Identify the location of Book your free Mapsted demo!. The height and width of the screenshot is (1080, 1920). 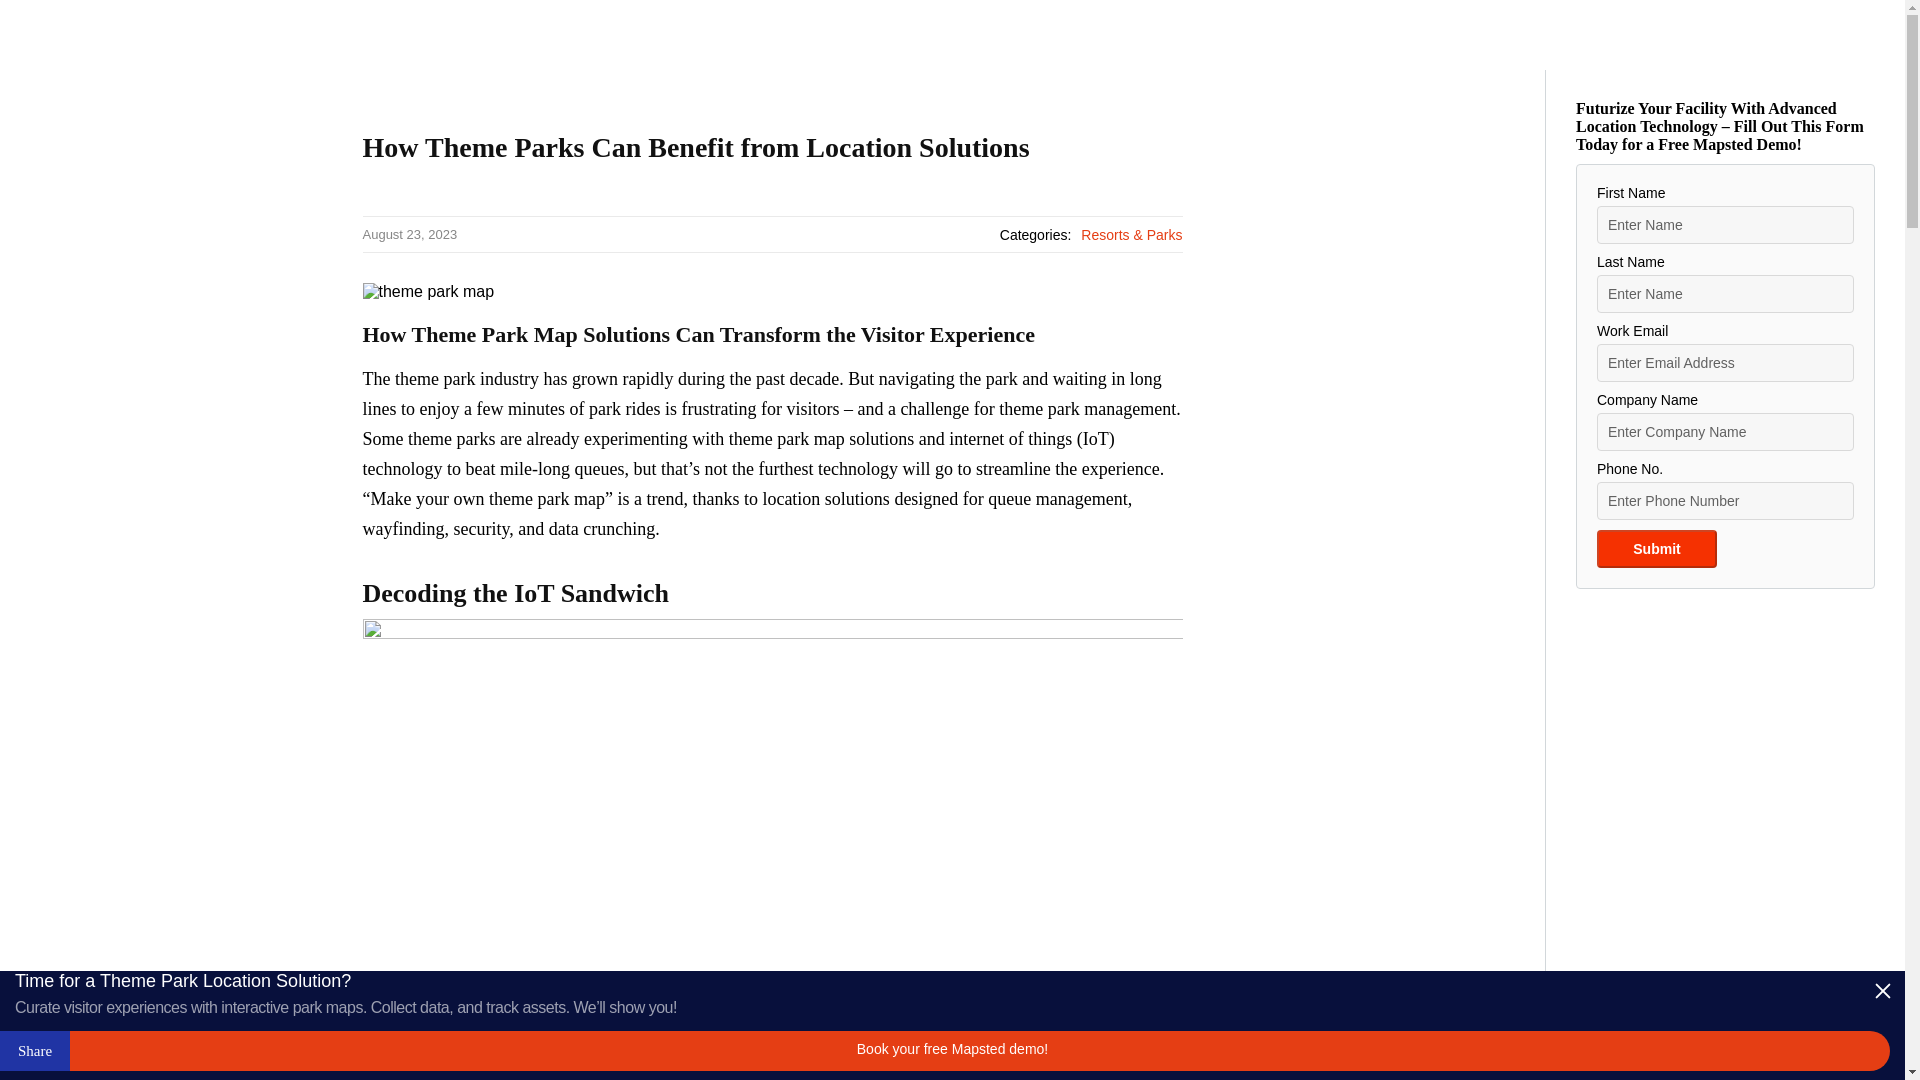
(952, 1051).